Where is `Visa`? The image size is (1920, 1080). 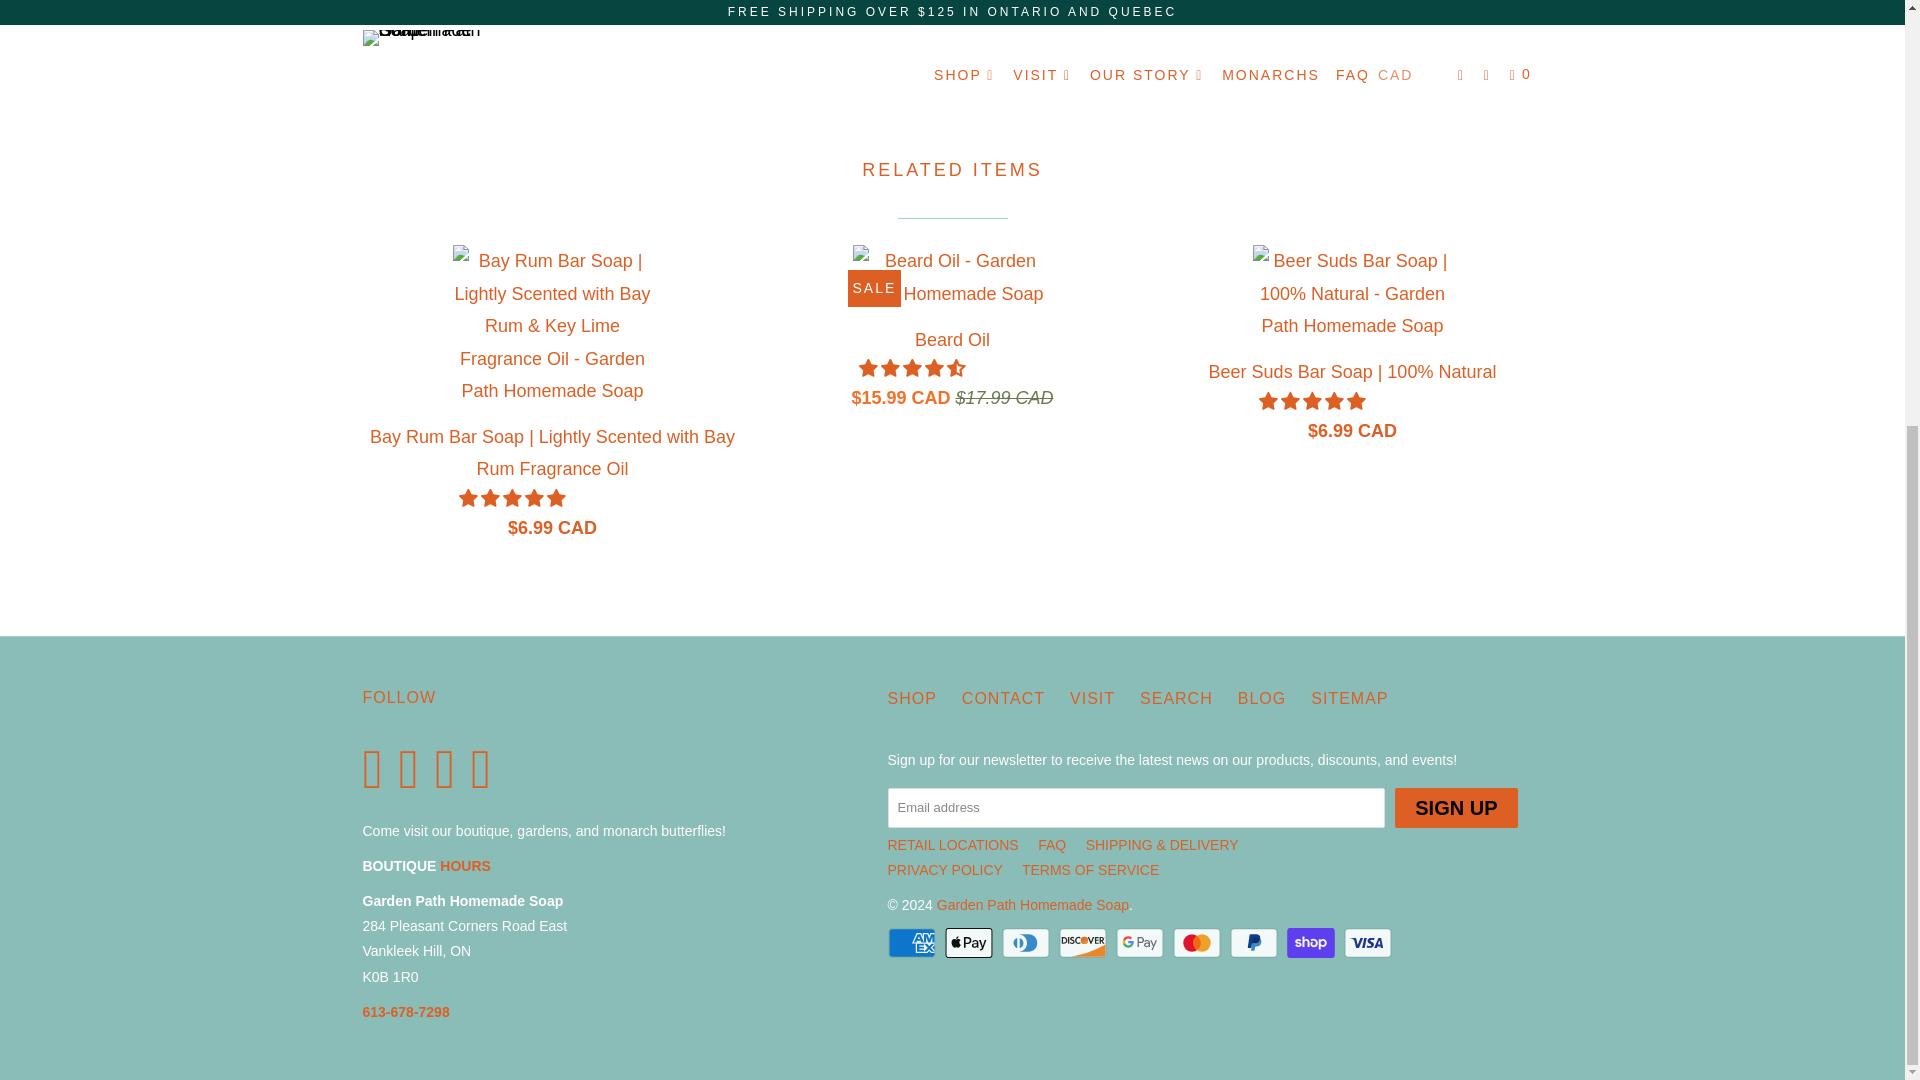 Visa is located at coordinates (1370, 942).